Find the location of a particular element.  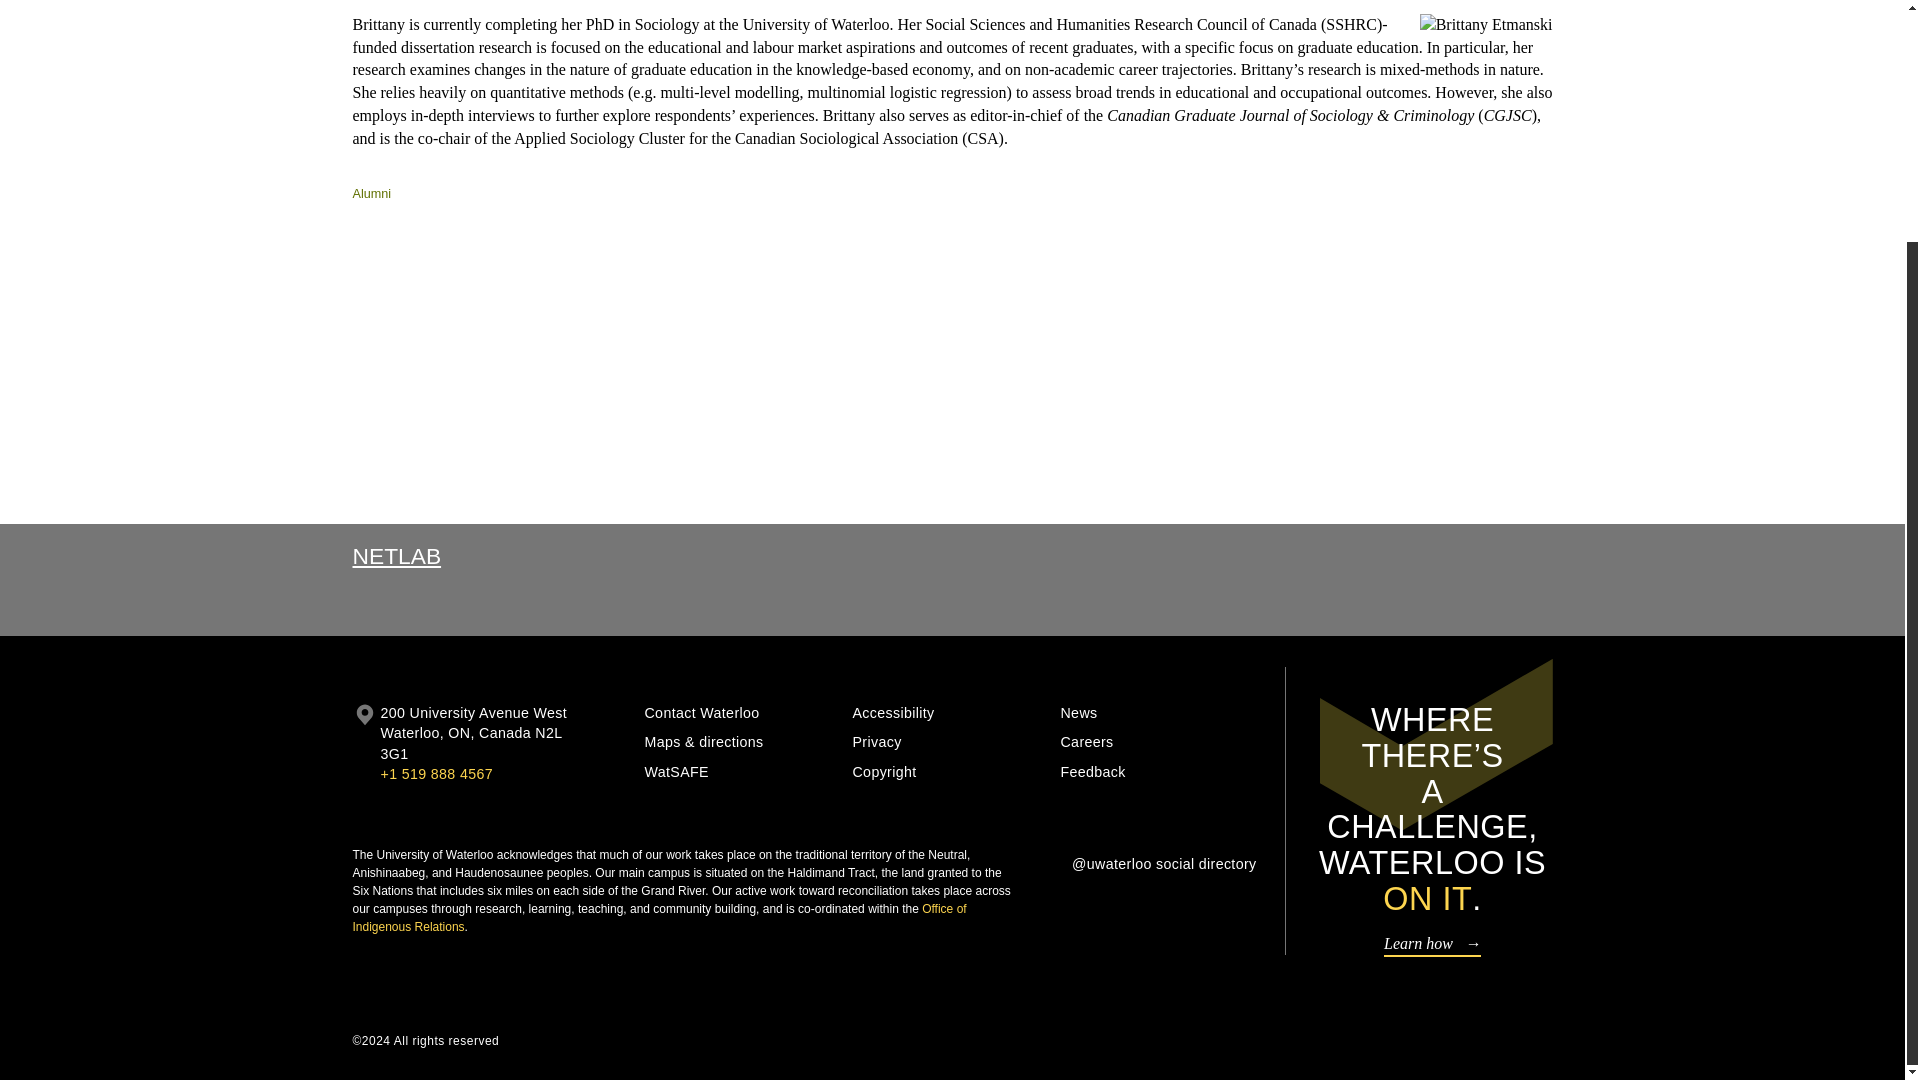

WatSAFE is located at coordinates (740, 772).